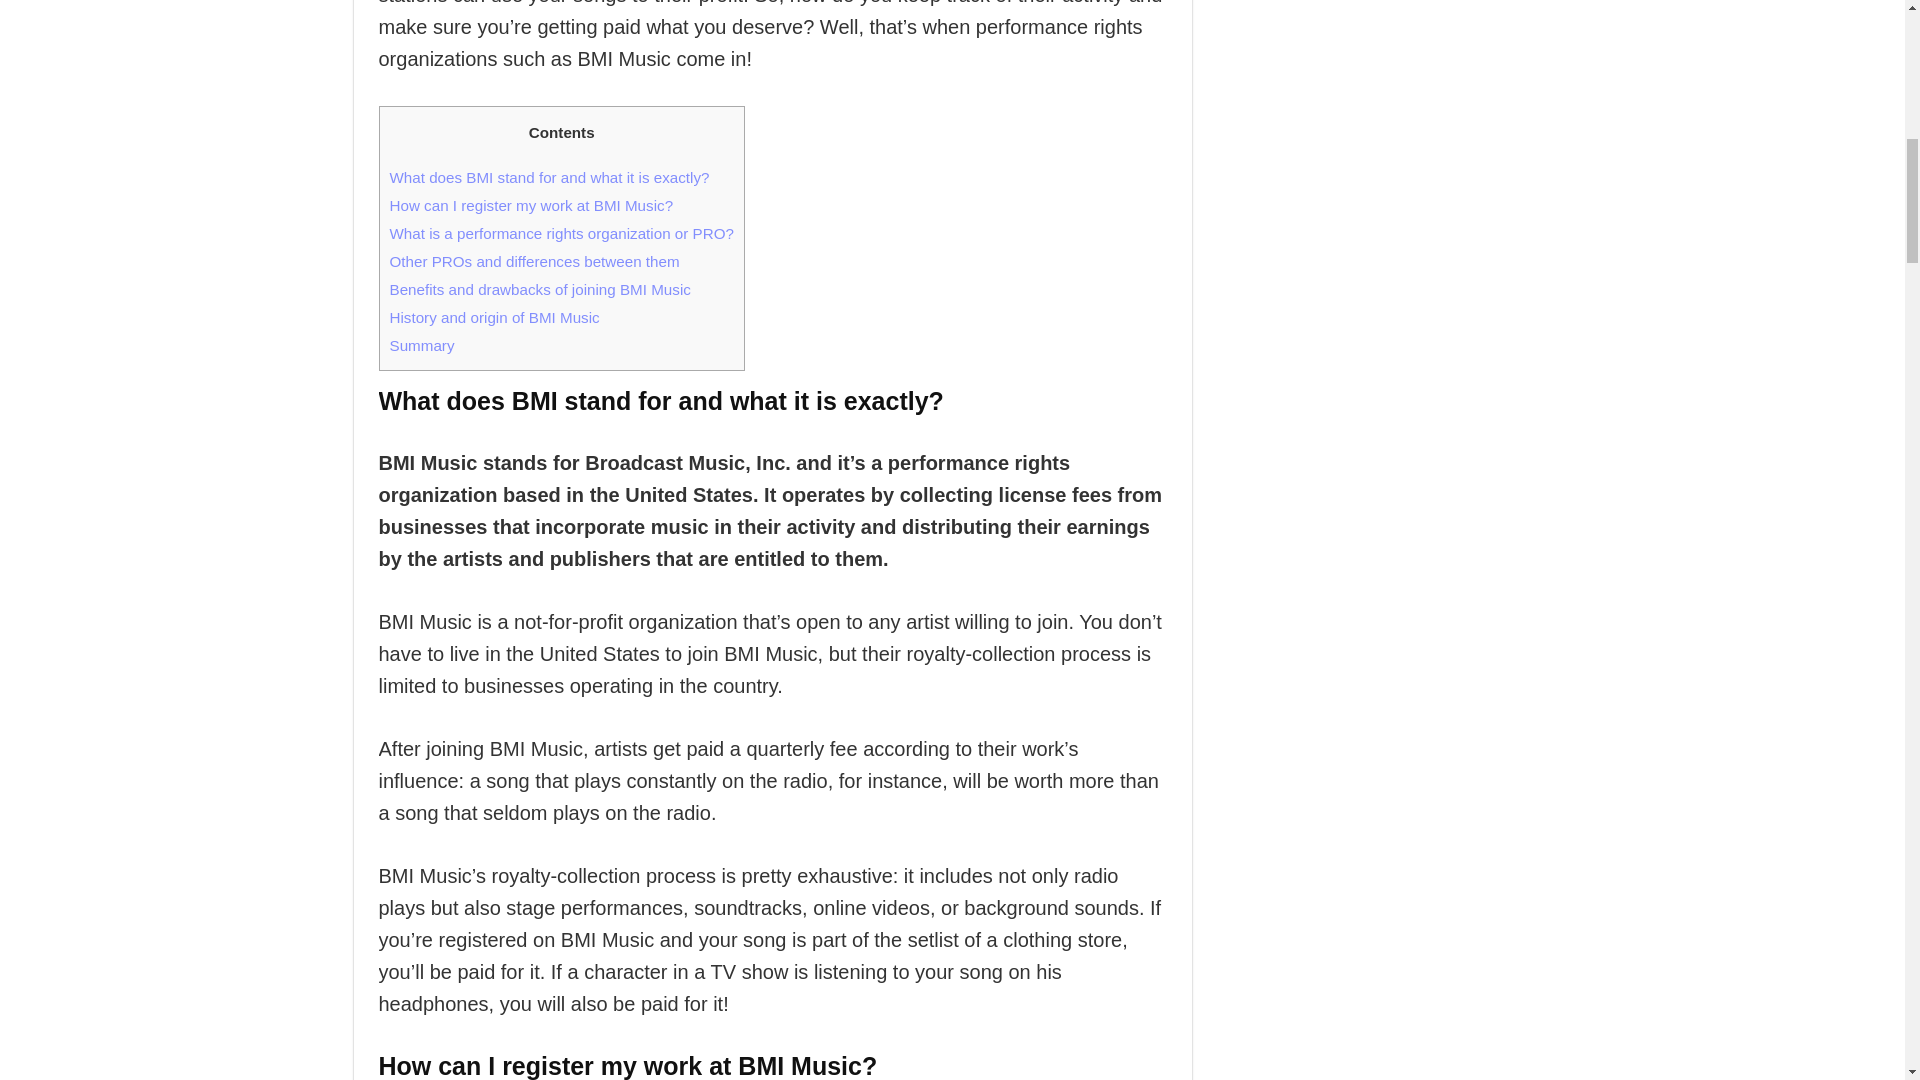 The image size is (1920, 1080). Describe the element at coordinates (422, 345) in the screenshot. I see `Summary` at that location.